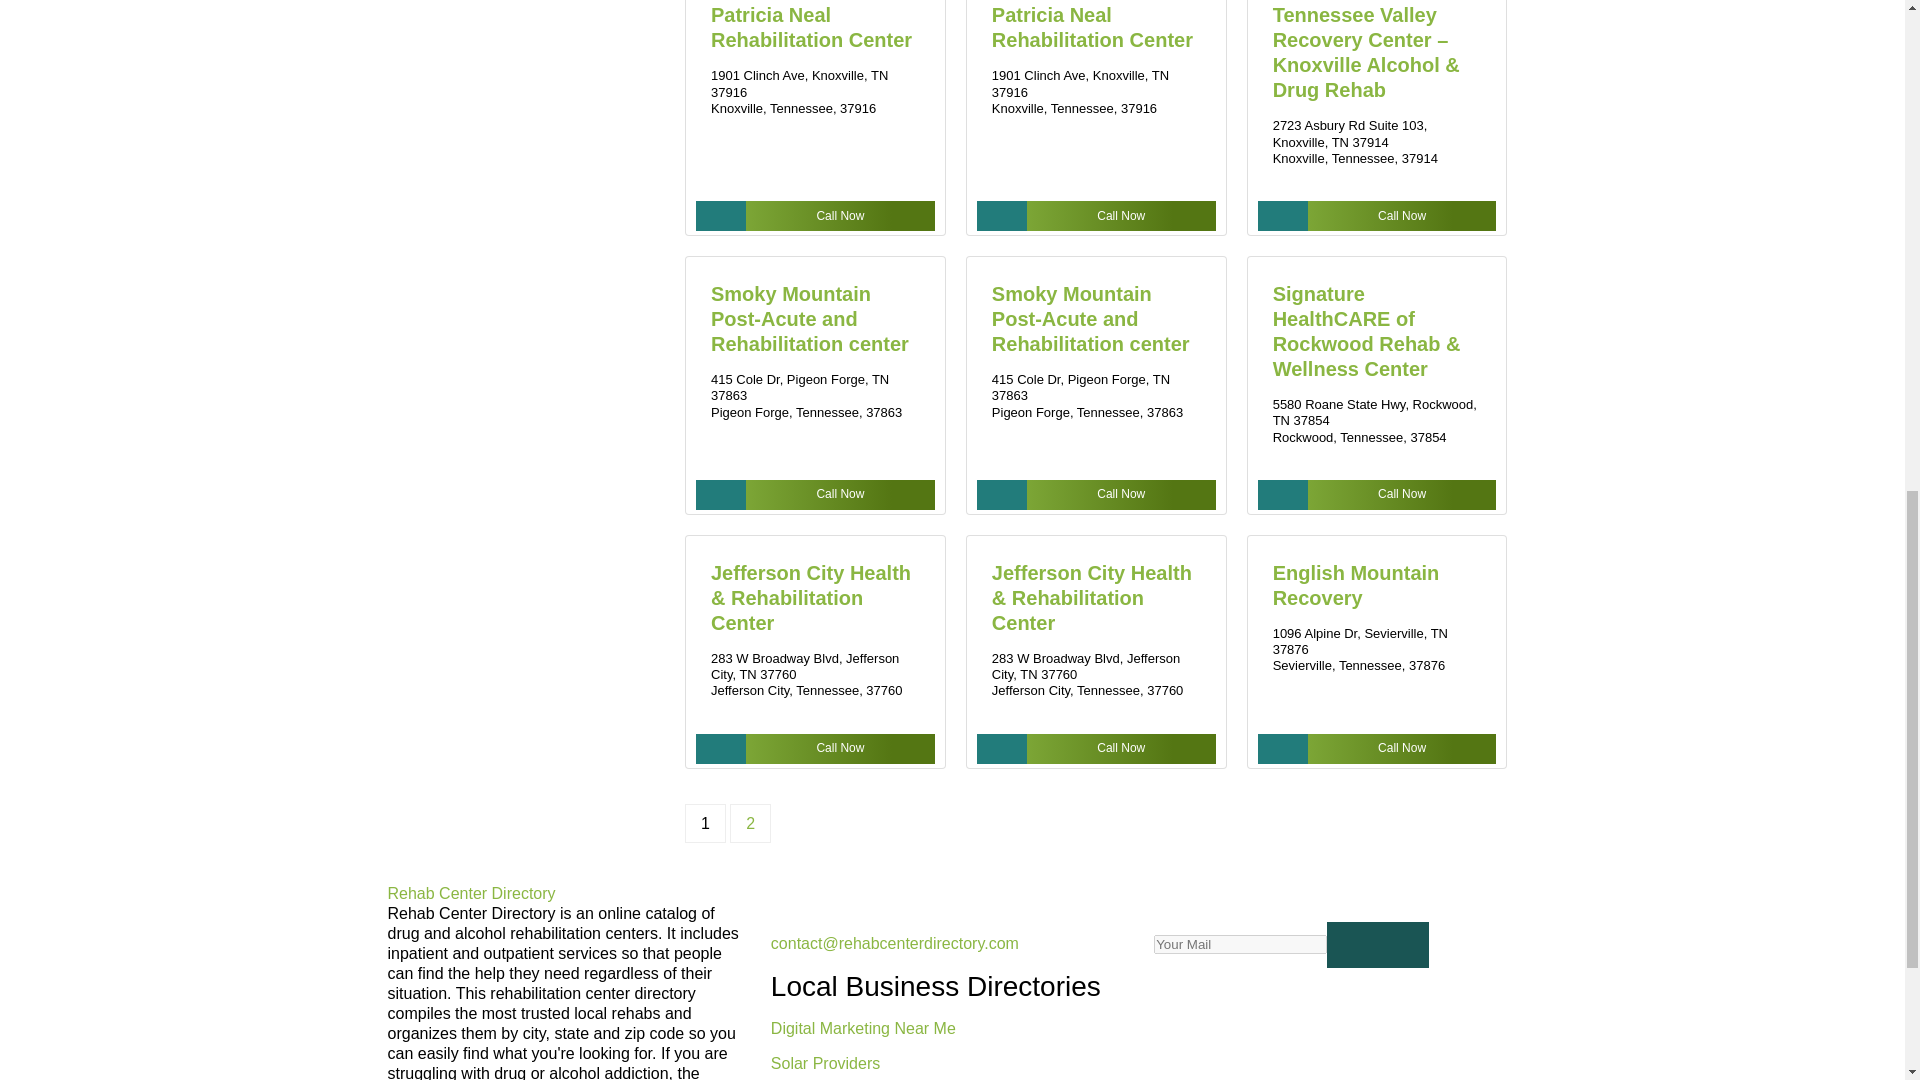  I want to click on Smoky Mountain Post-Acute and Rehabilitation center, so click(1091, 318).